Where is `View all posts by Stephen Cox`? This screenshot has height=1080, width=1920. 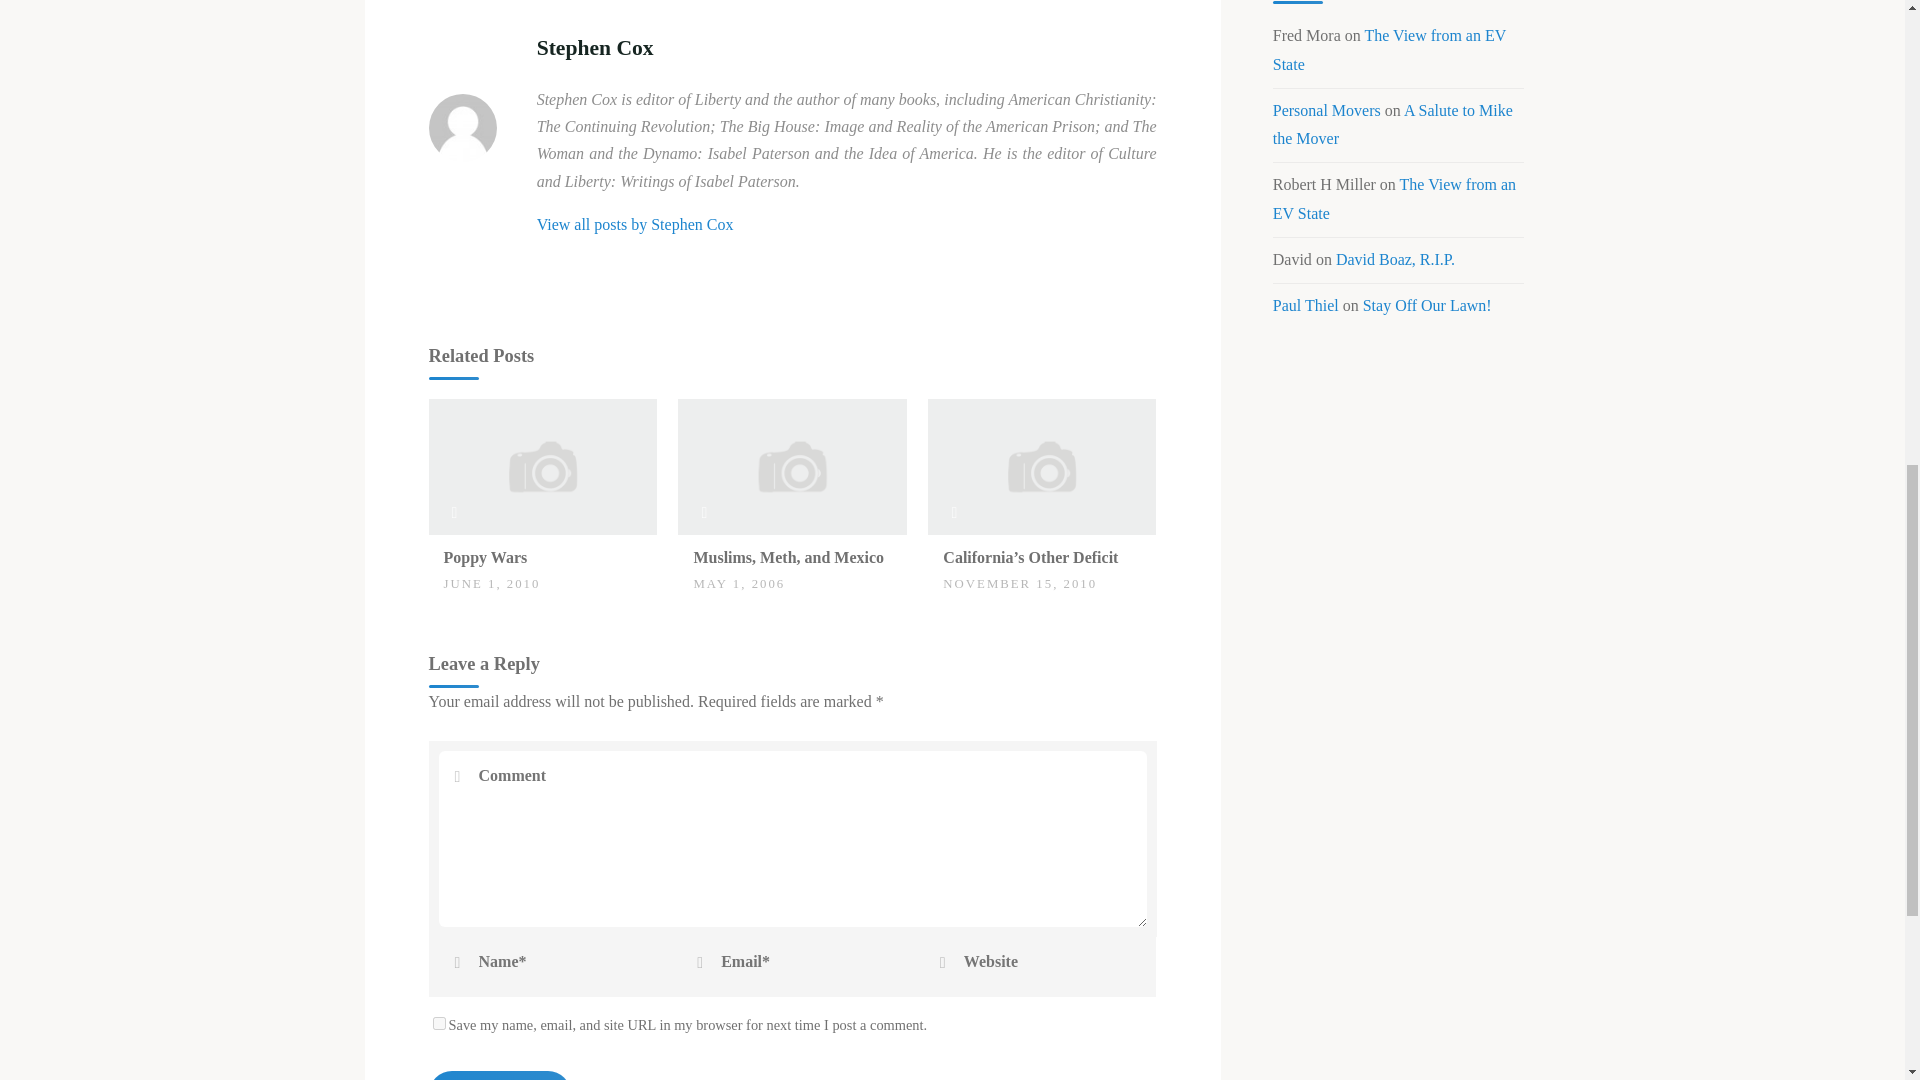 View all posts by Stephen Cox is located at coordinates (635, 224).